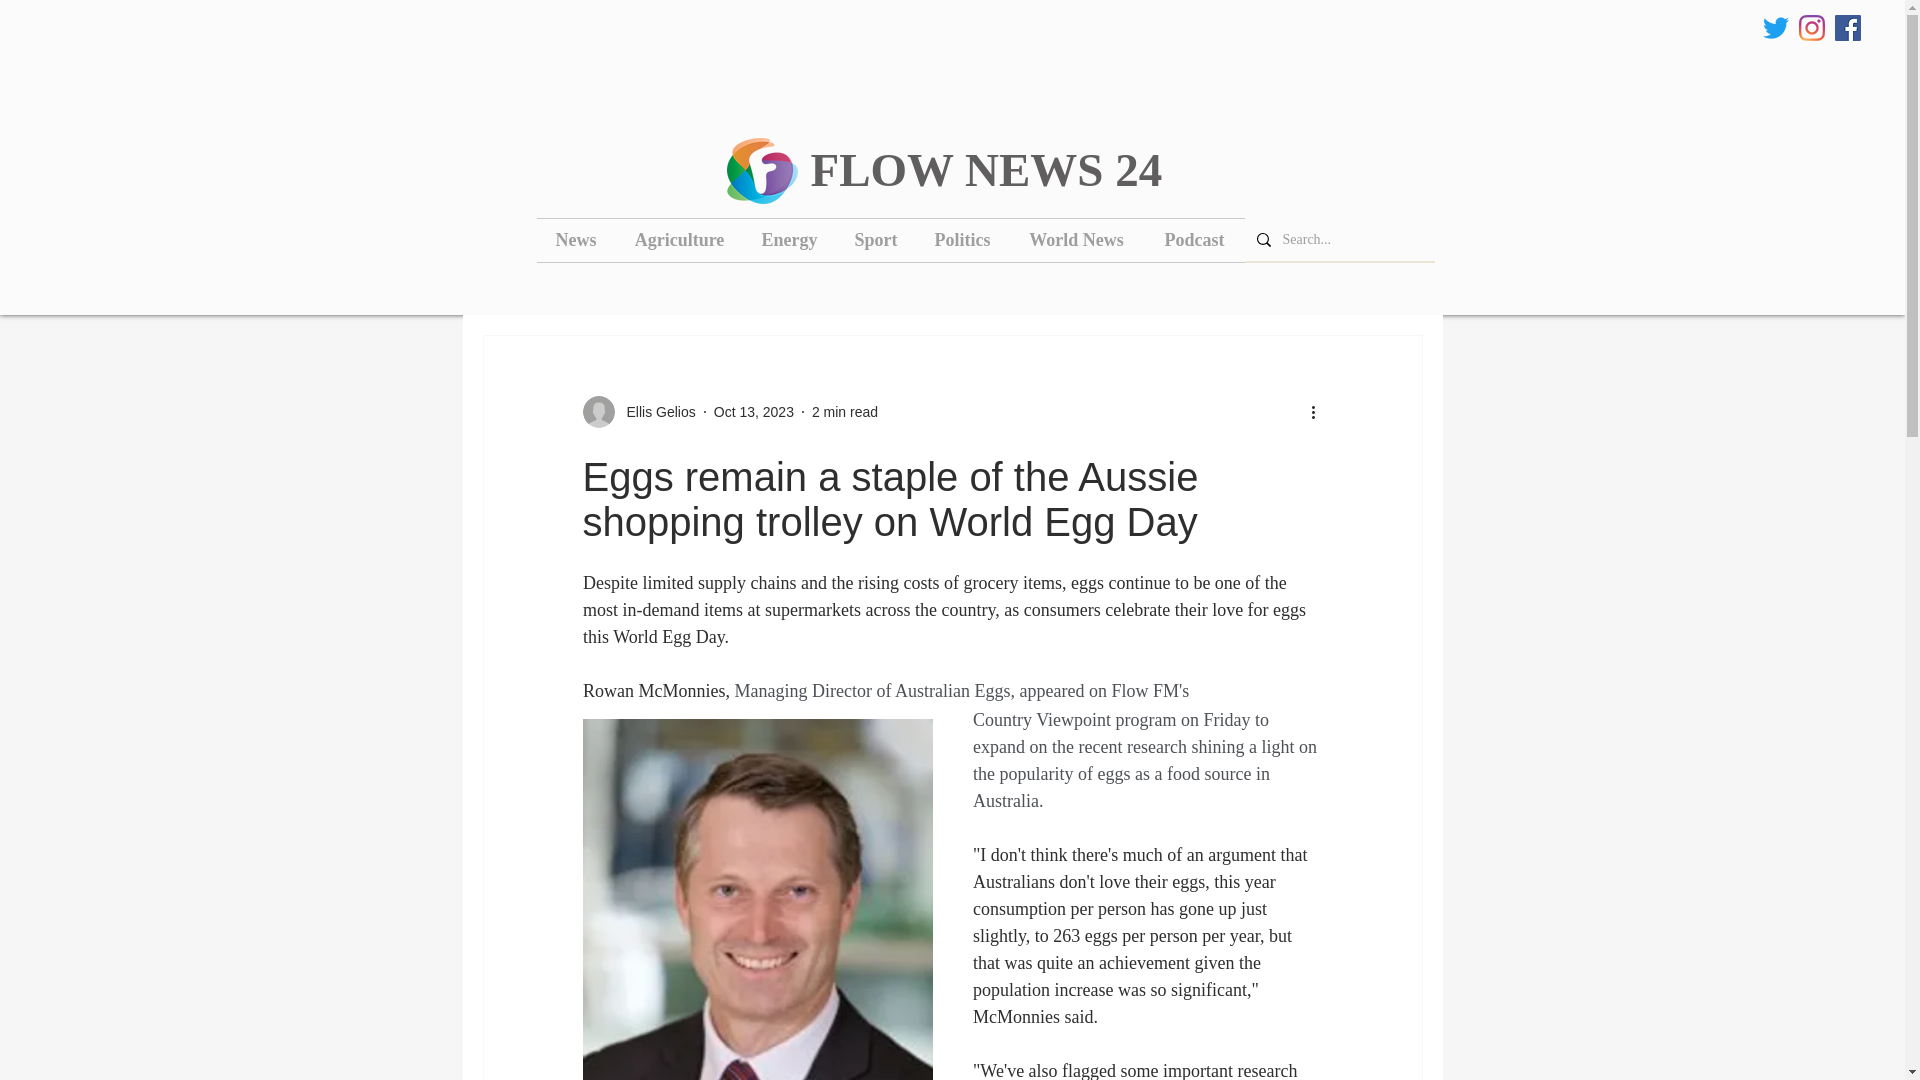  I want to click on 2 min read, so click(844, 412).